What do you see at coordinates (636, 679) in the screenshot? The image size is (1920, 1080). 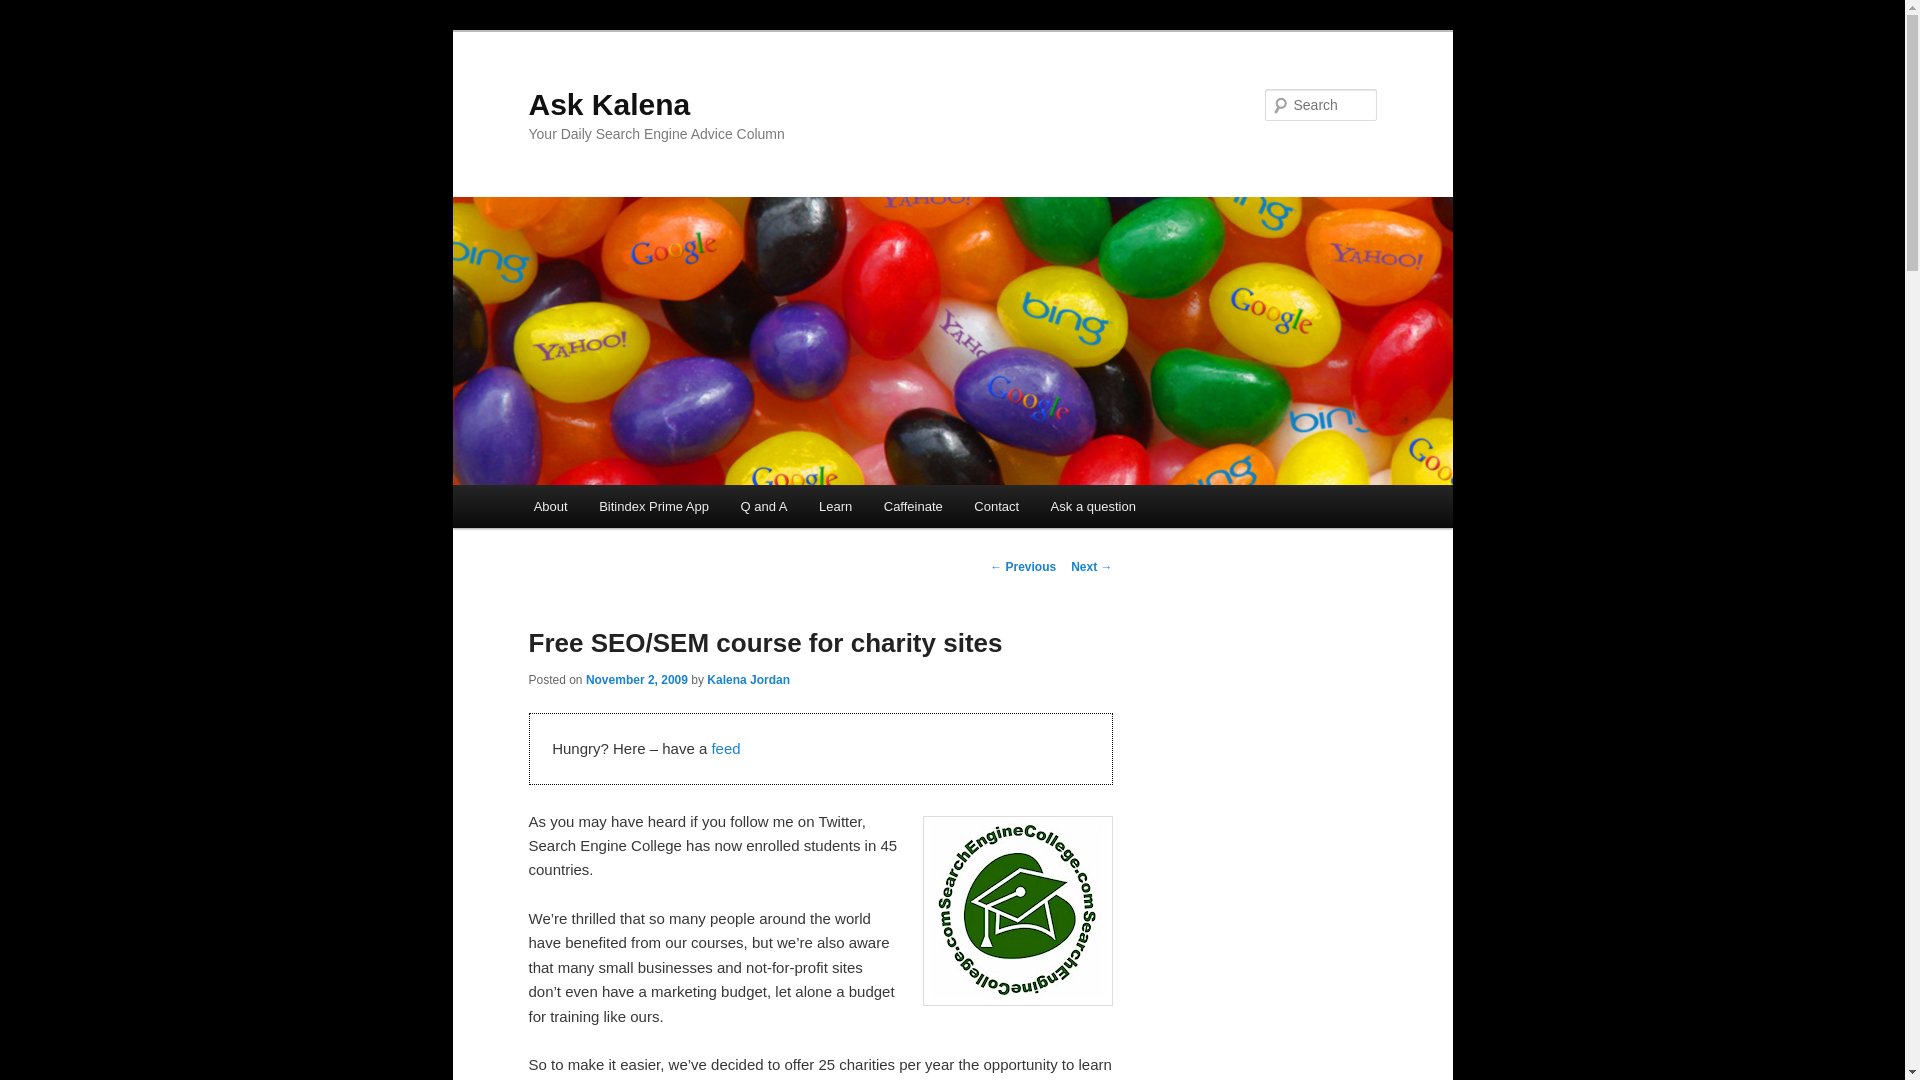 I see `November 2, 2009` at bounding box center [636, 679].